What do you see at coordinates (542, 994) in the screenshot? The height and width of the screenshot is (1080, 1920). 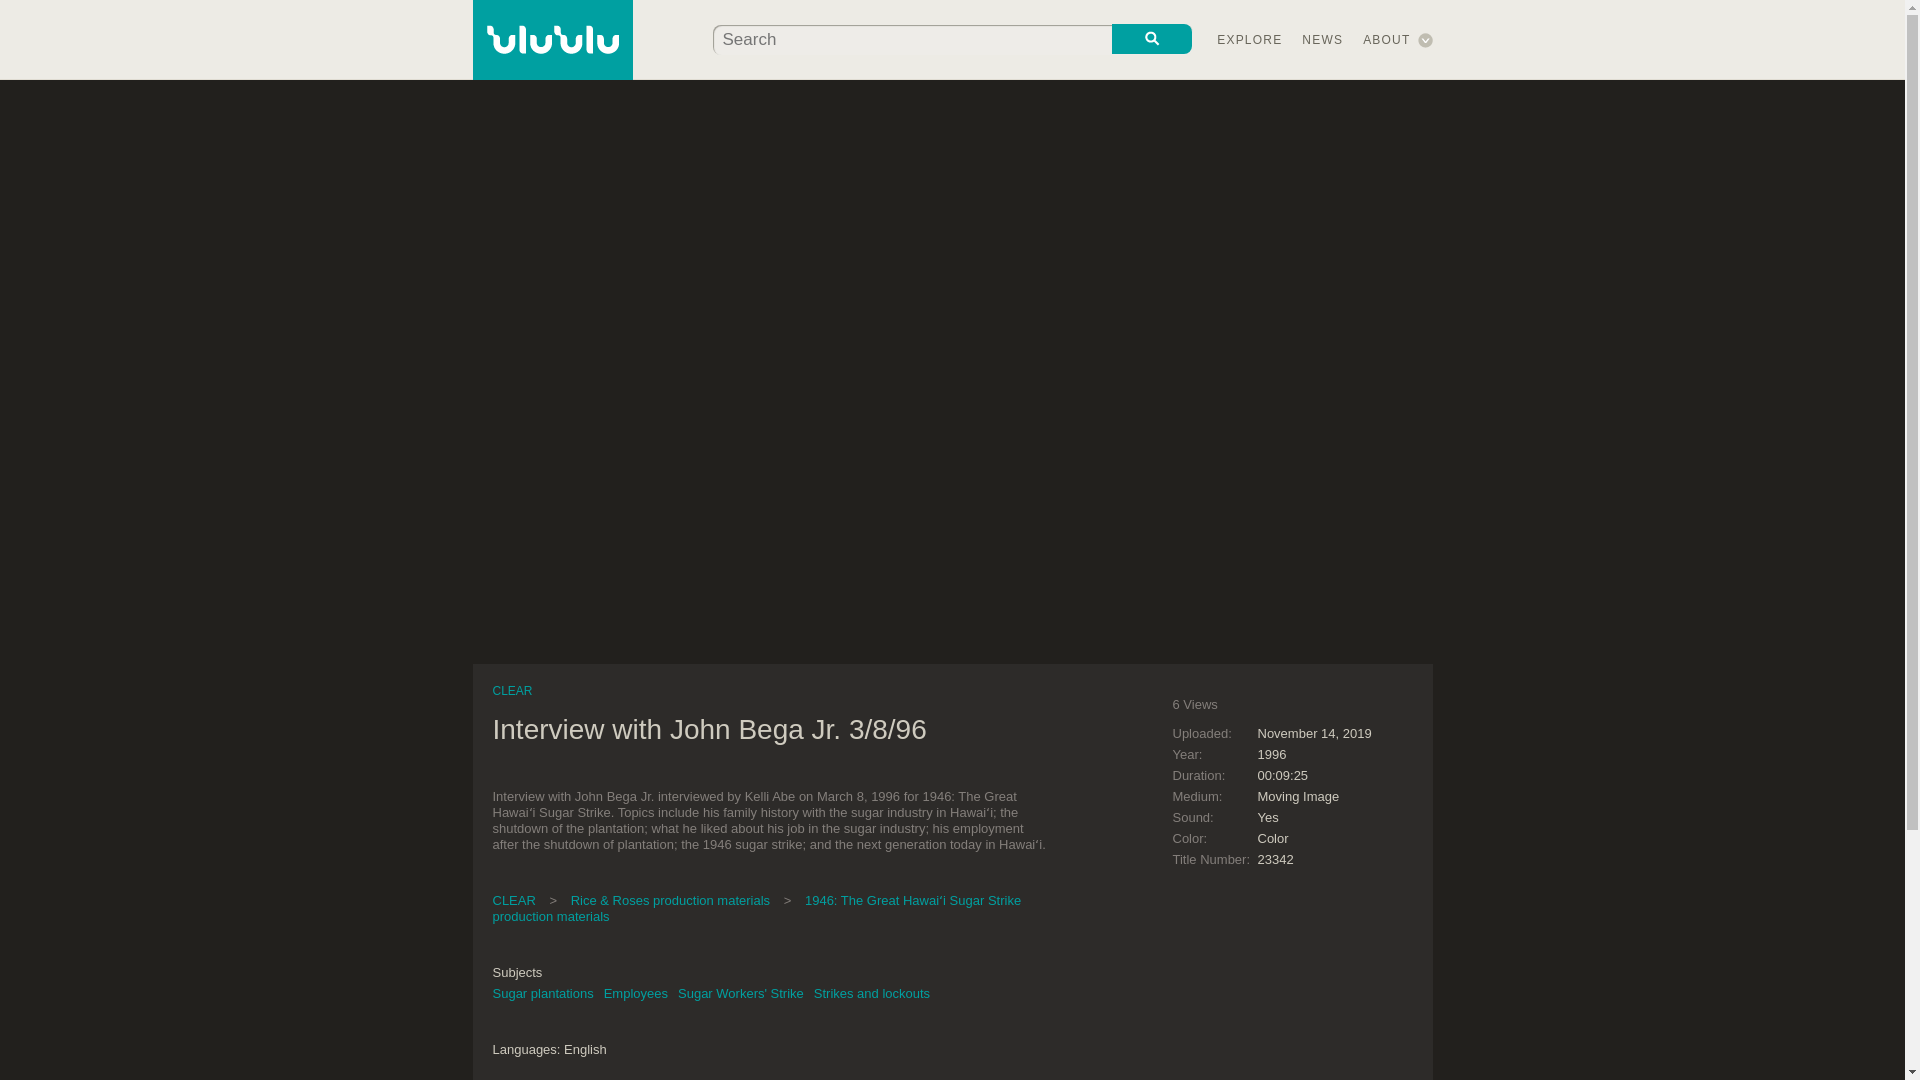 I see `Sugar plantations` at bounding box center [542, 994].